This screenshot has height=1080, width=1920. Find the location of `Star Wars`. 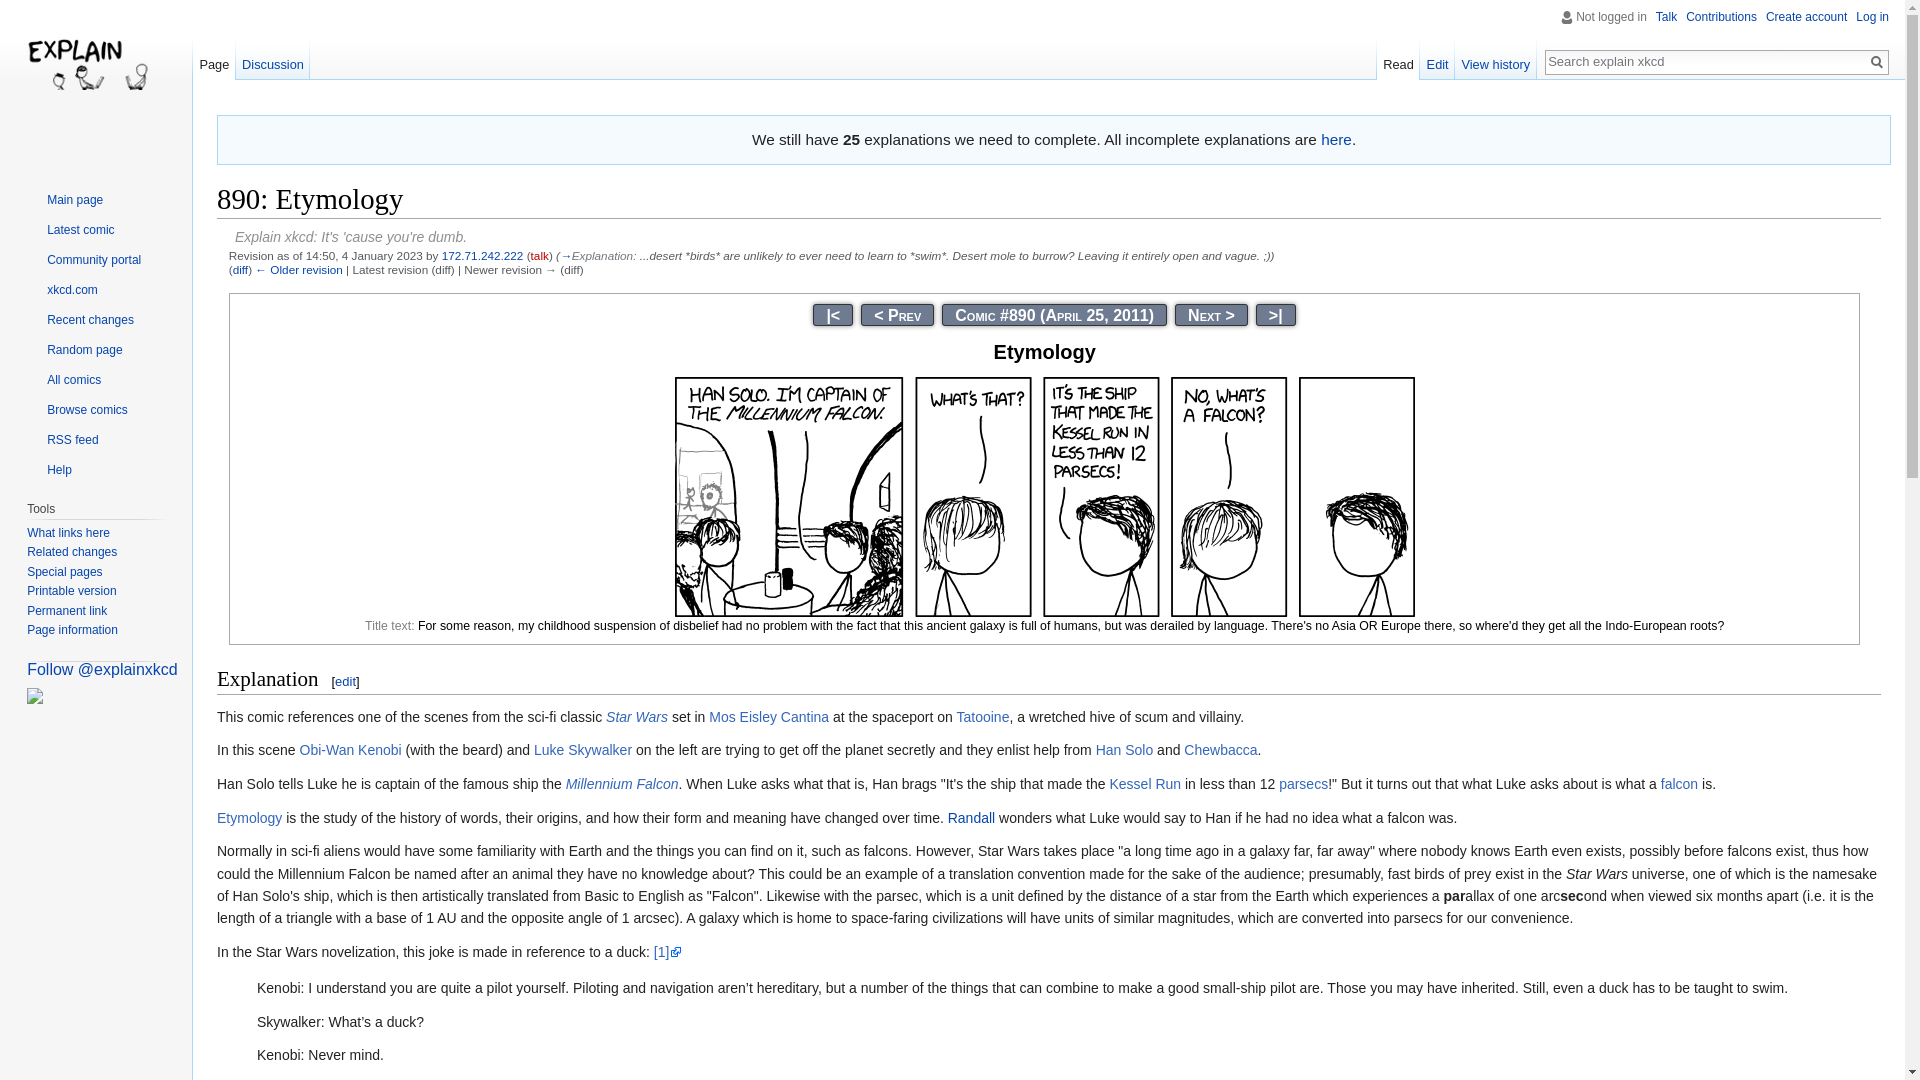

Star Wars is located at coordinates (637, 716).